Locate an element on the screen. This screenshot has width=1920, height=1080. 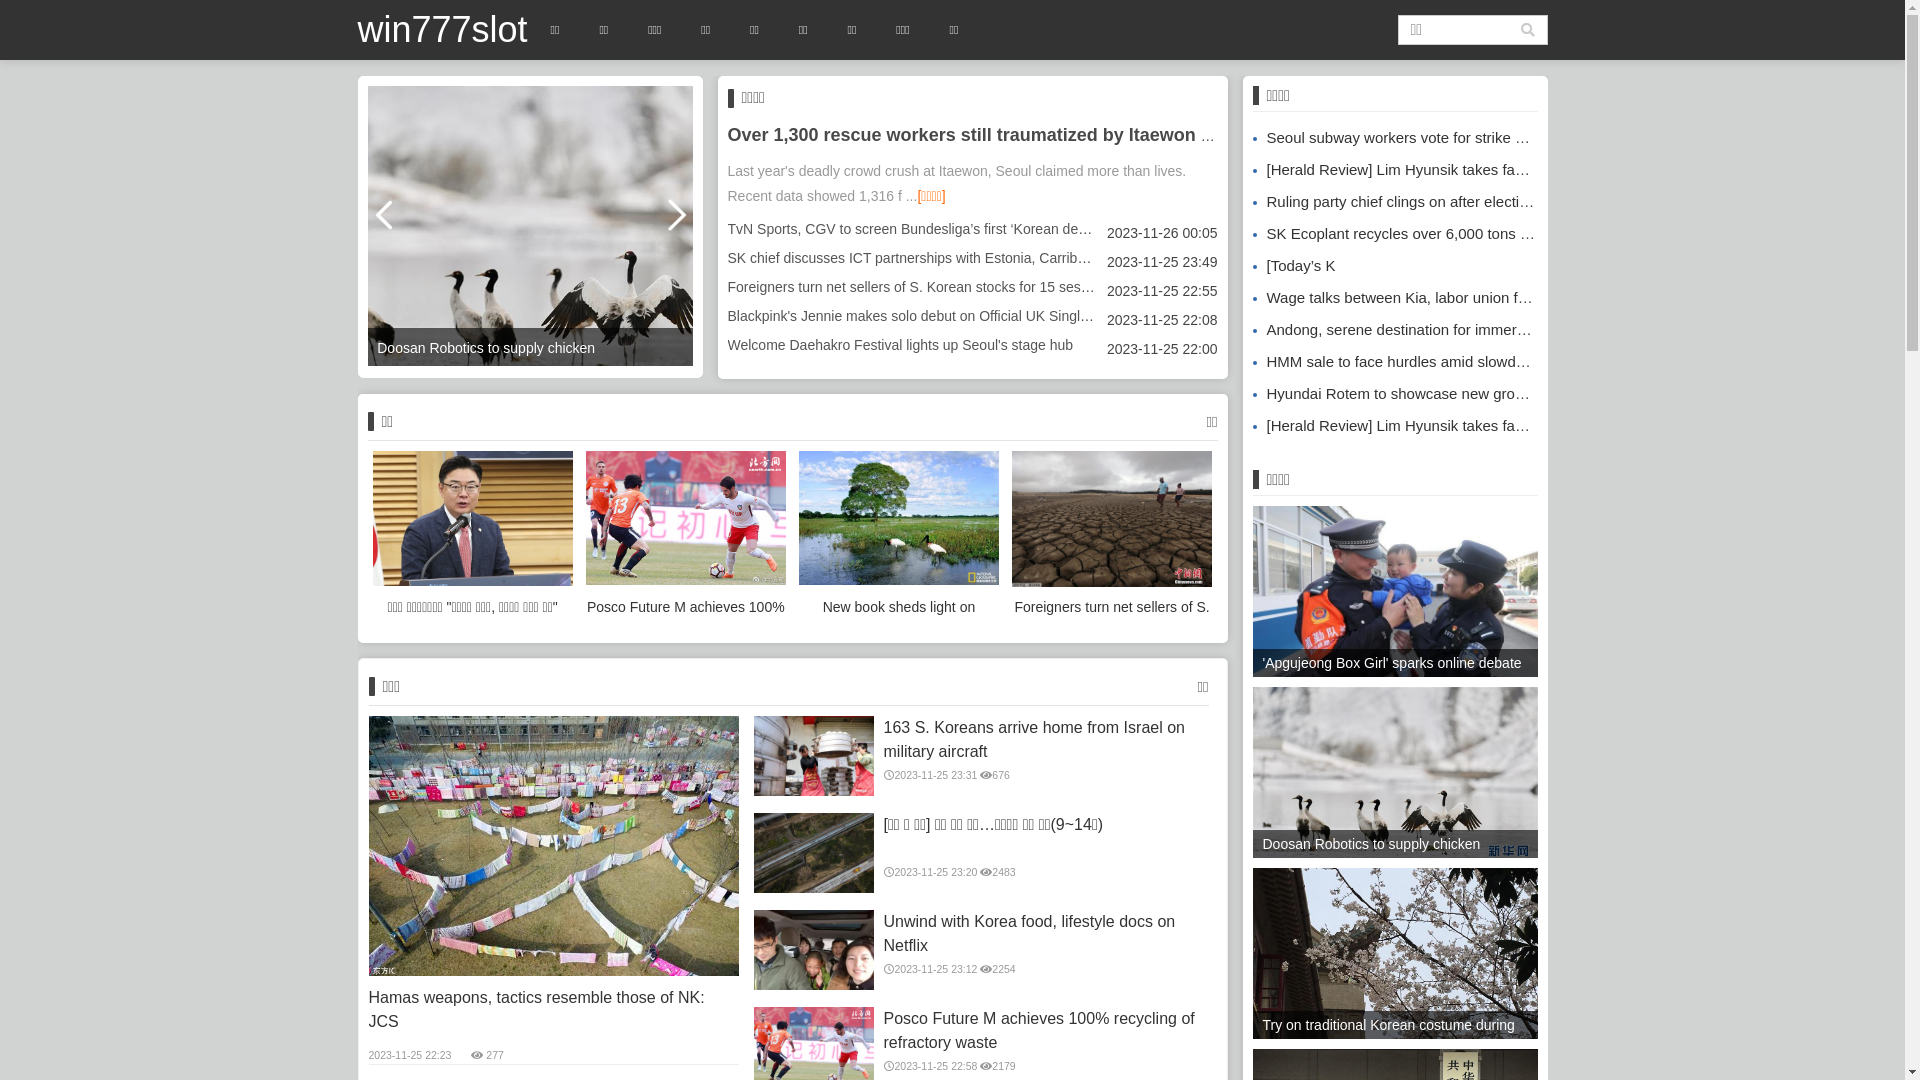
Seoul subway workers vote for strike plan is located at coordinates (1398, 138).